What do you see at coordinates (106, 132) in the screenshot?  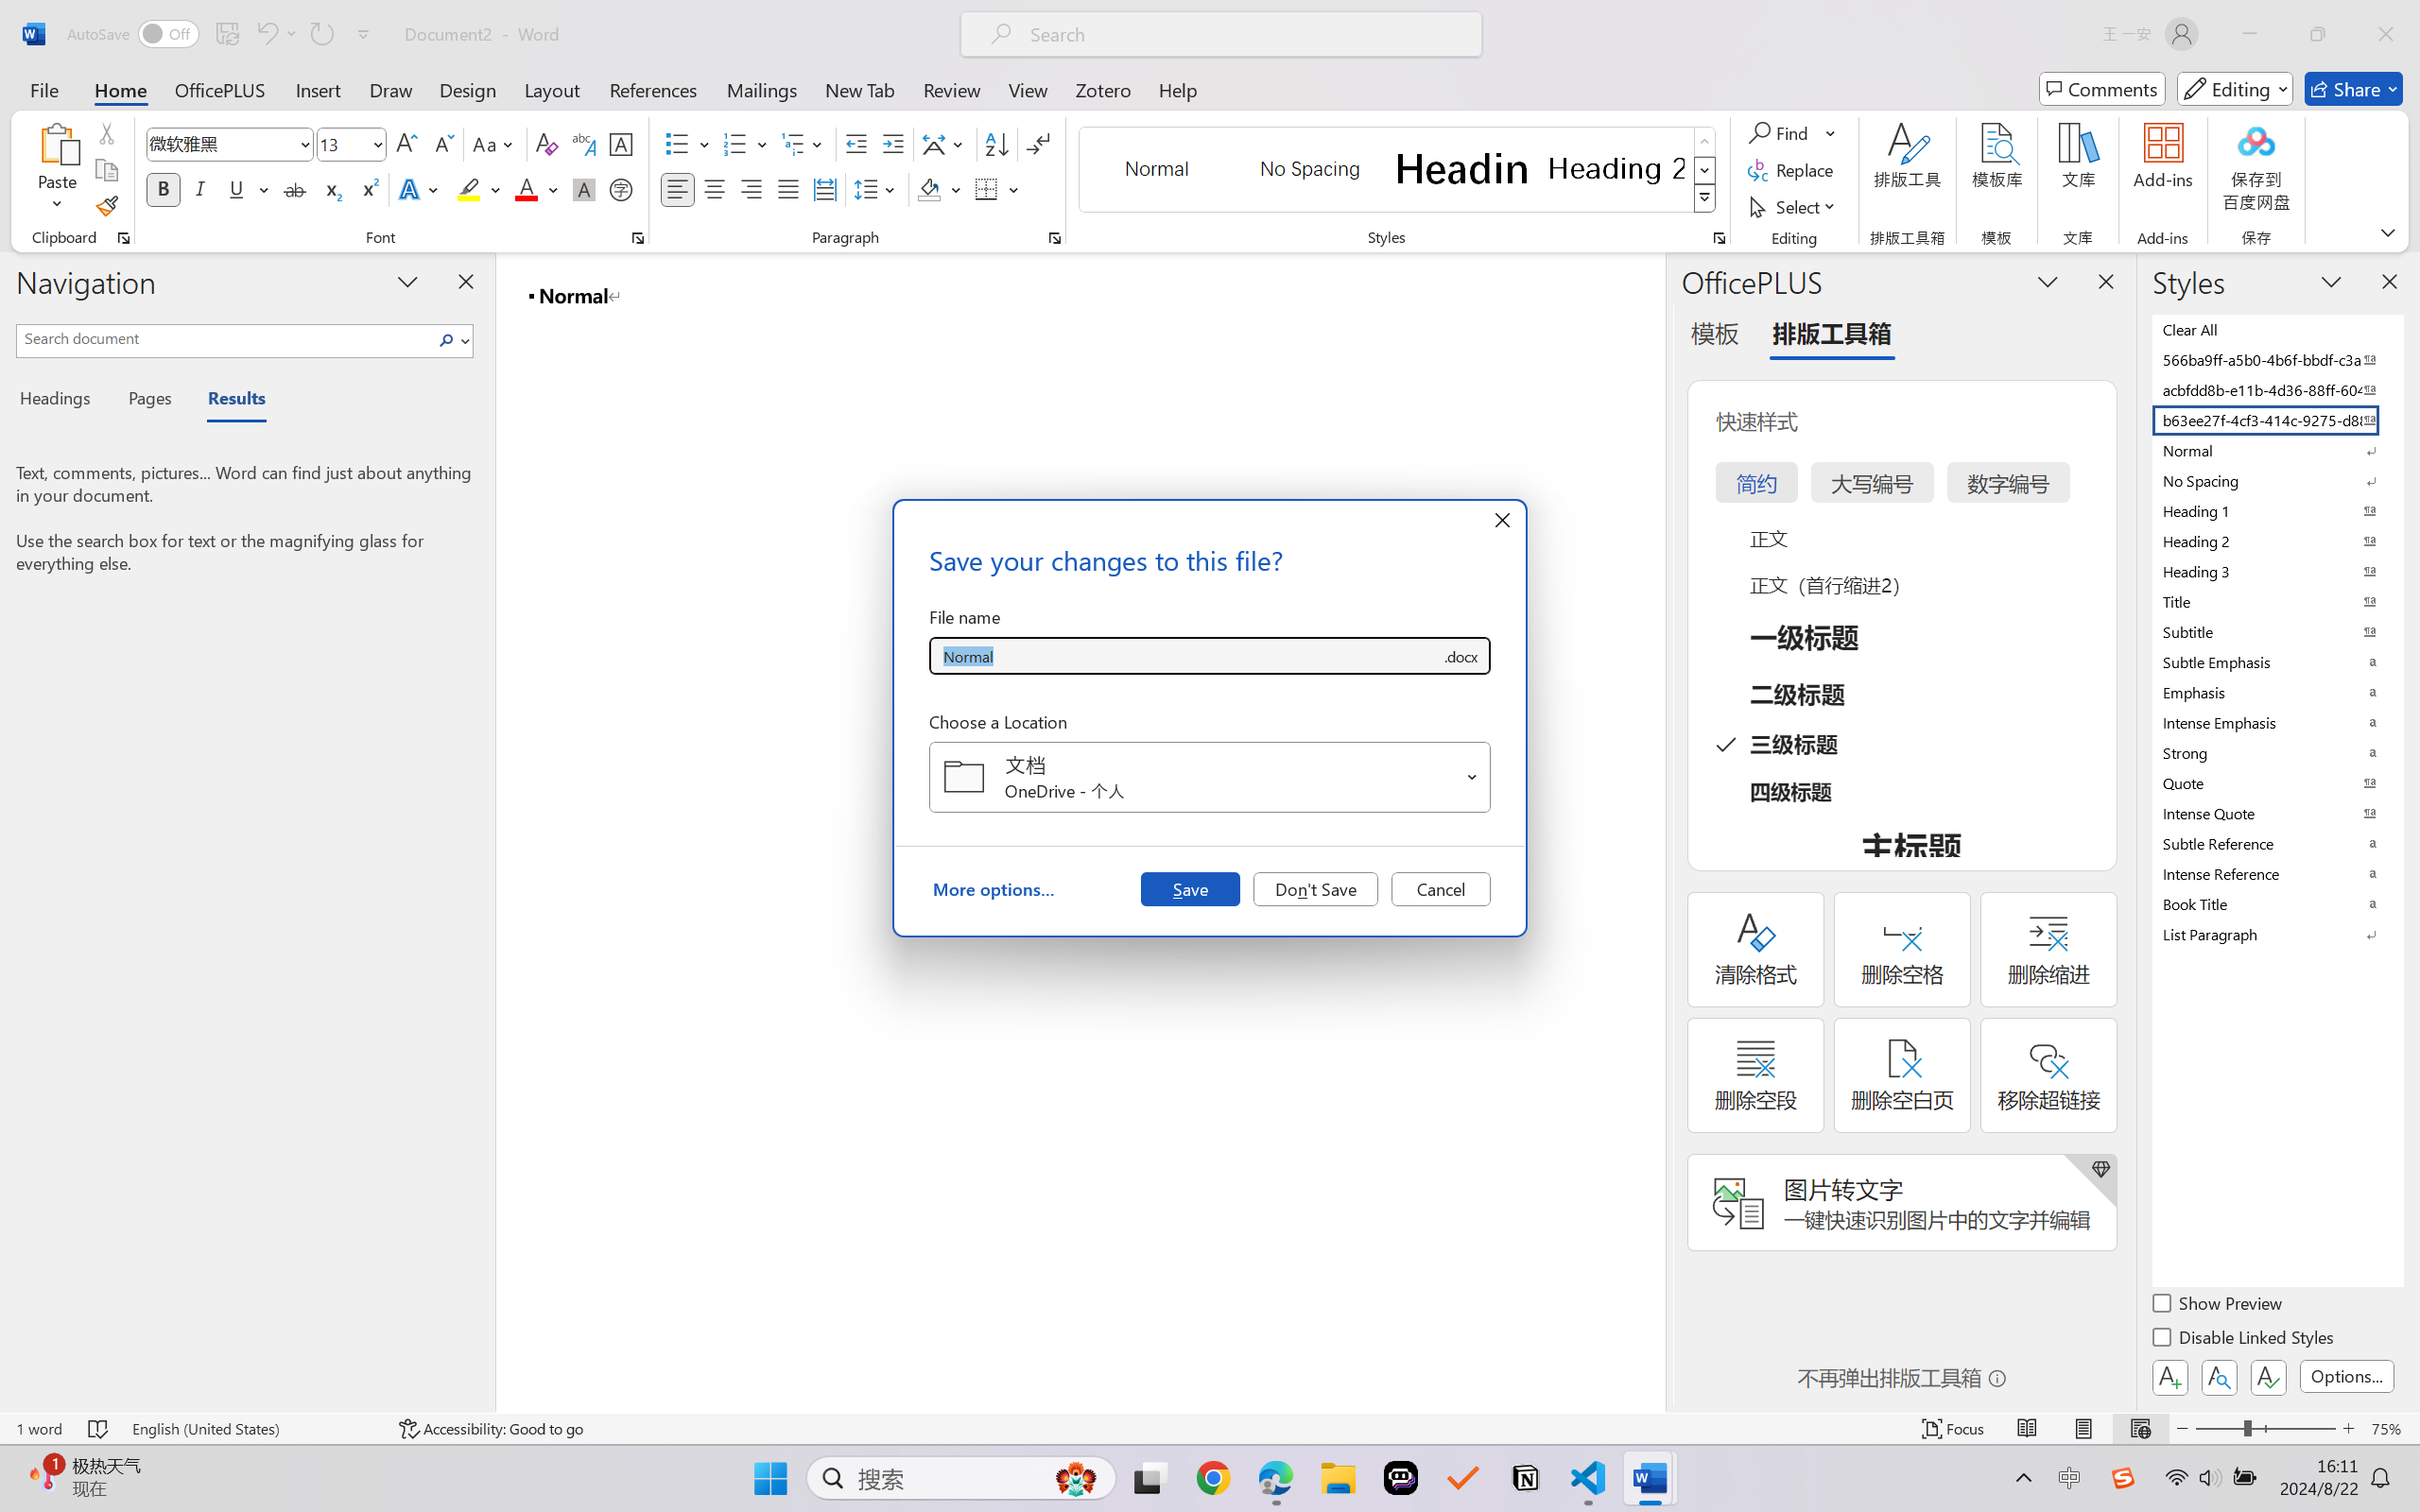 I see `Cut` at bounding box center [106, 132].